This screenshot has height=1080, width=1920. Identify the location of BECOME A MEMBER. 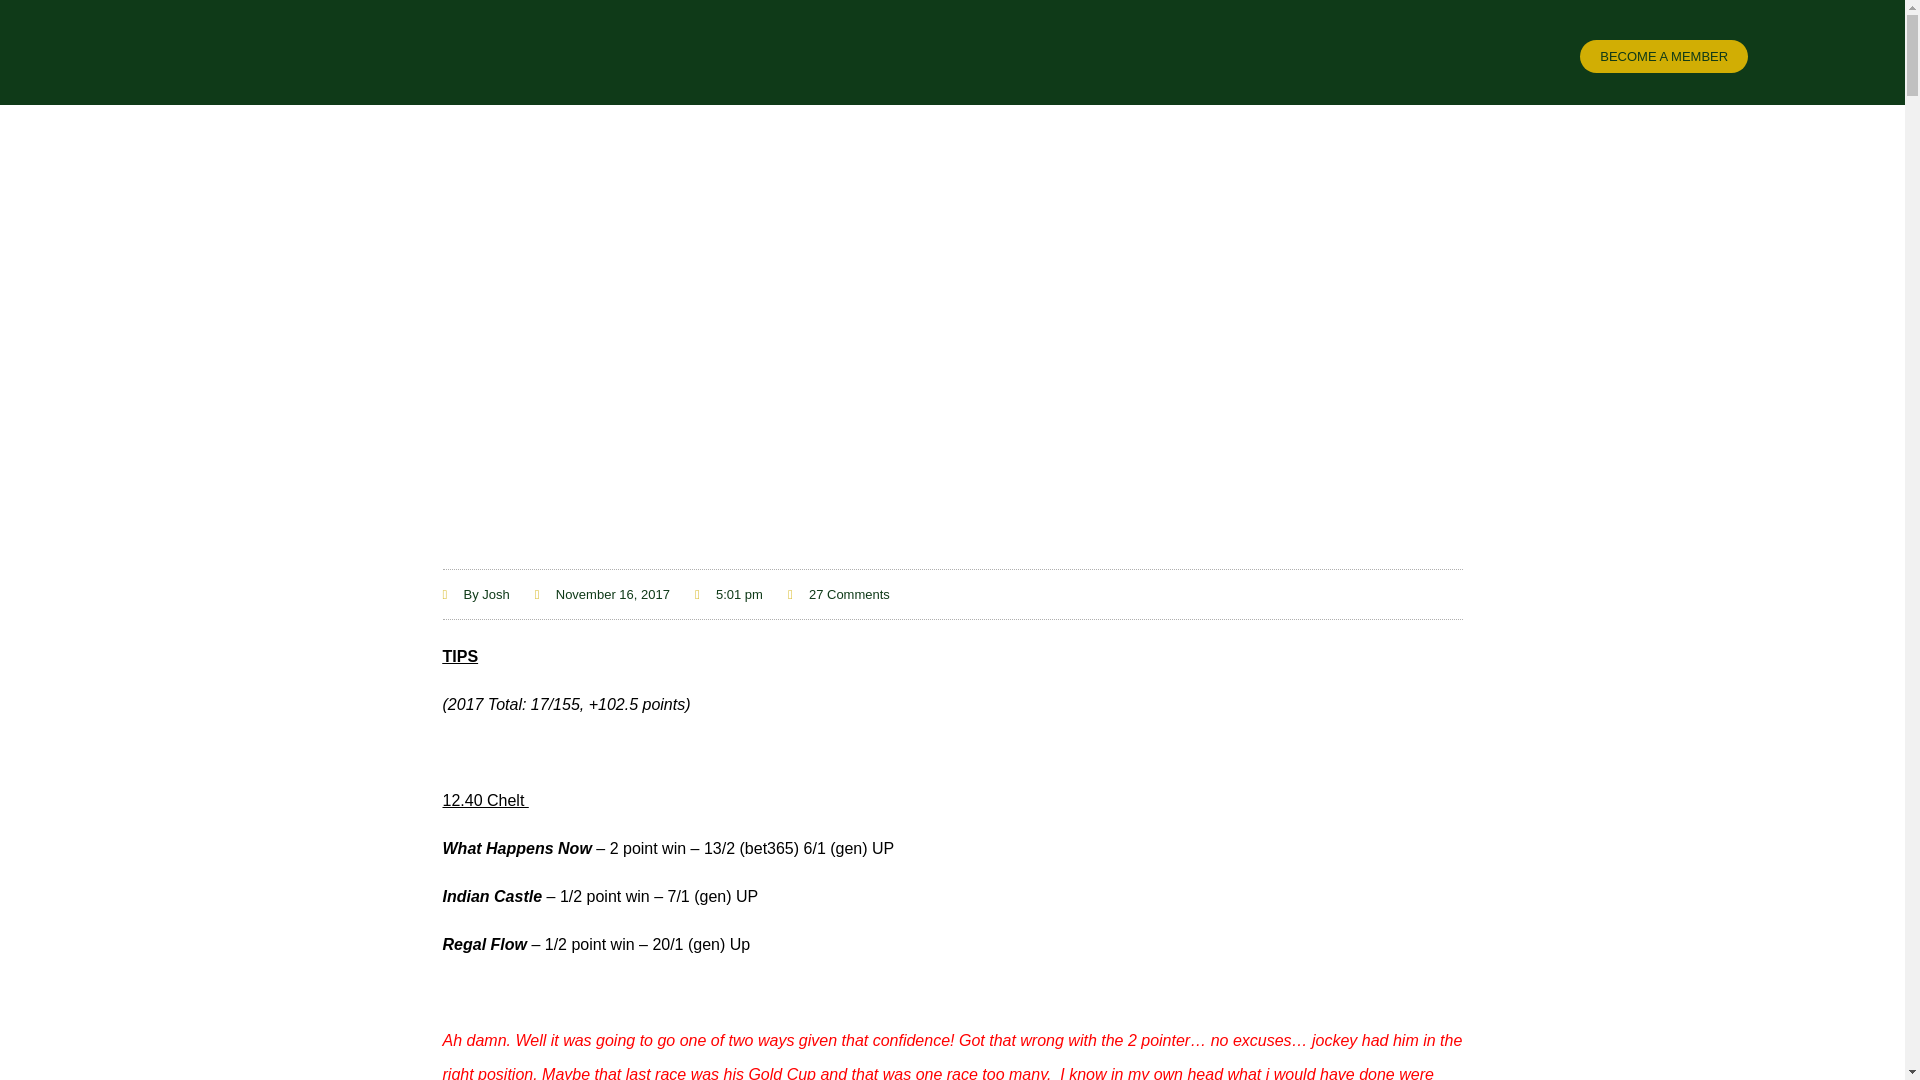
(1664, 56).